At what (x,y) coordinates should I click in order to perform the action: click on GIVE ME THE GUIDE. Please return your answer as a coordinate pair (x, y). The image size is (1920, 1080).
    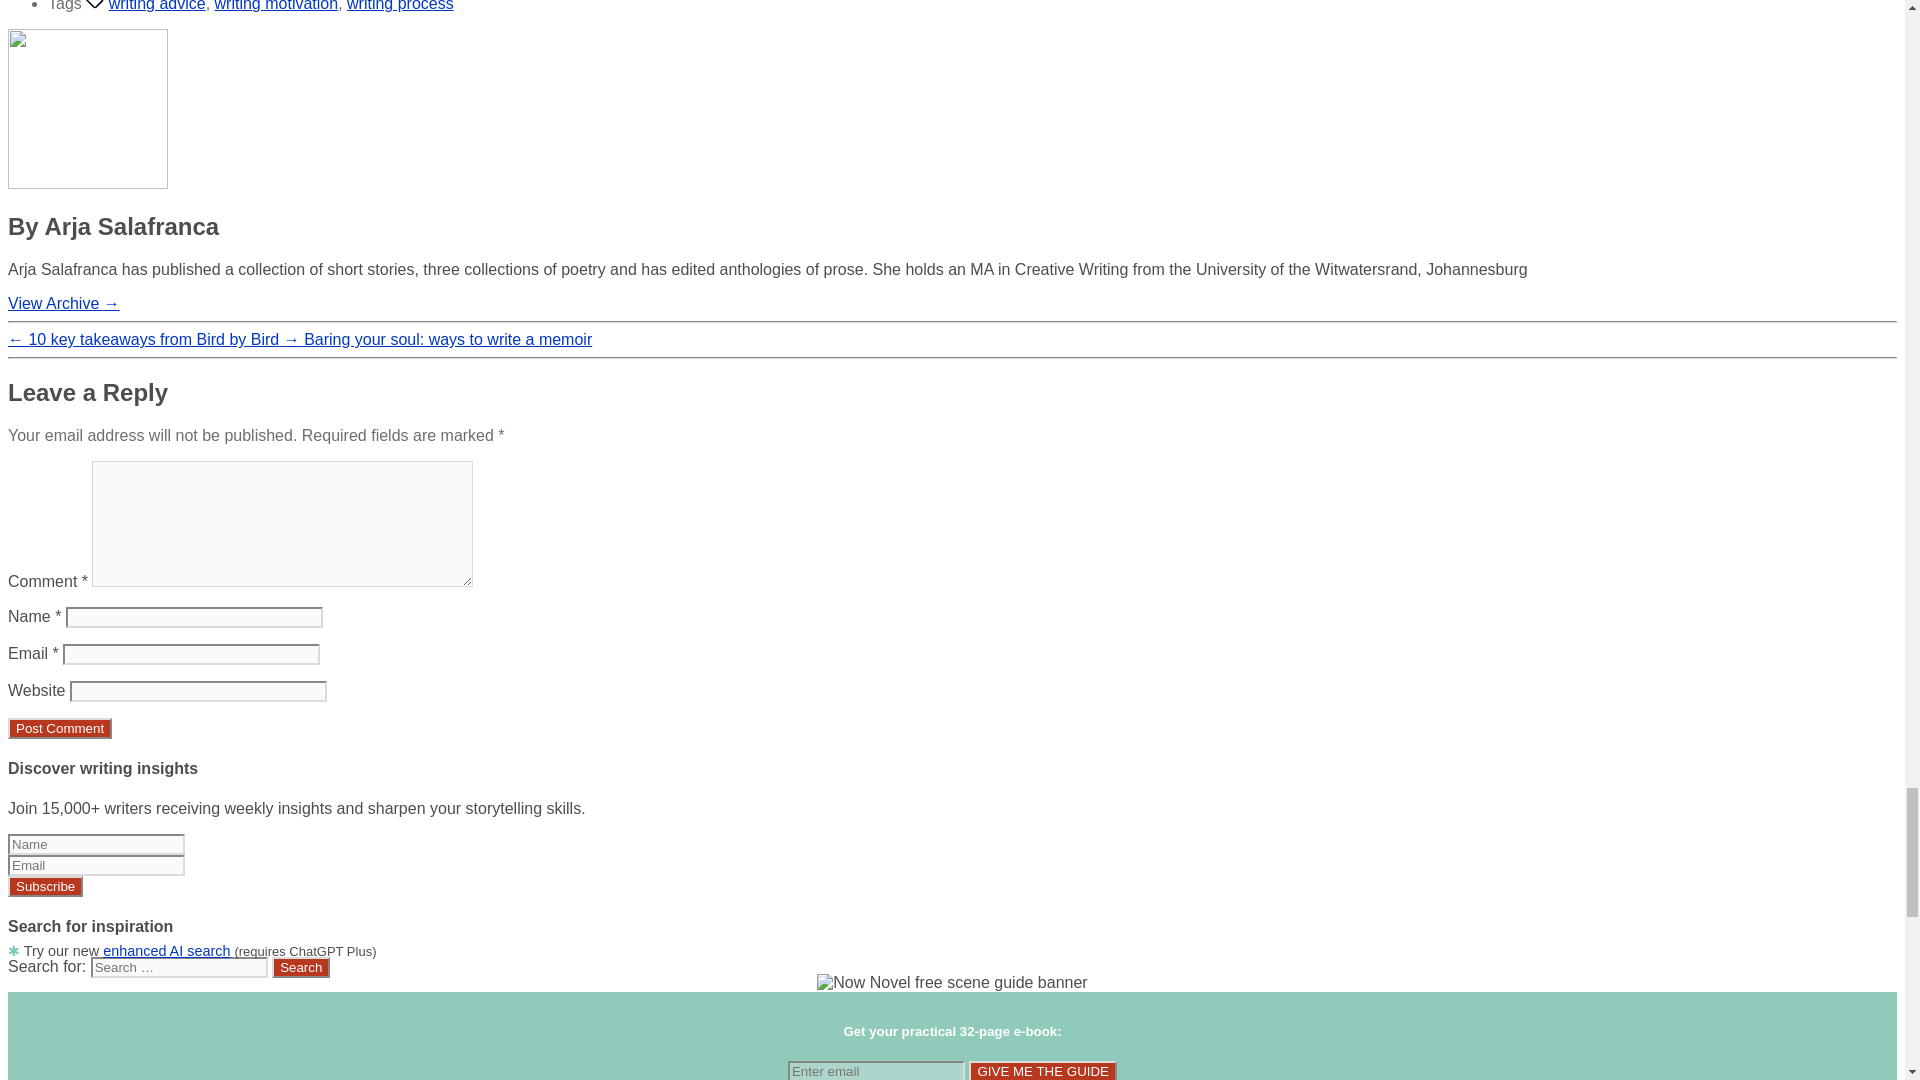
    Looking at the image, I should click on (1043, 1070).